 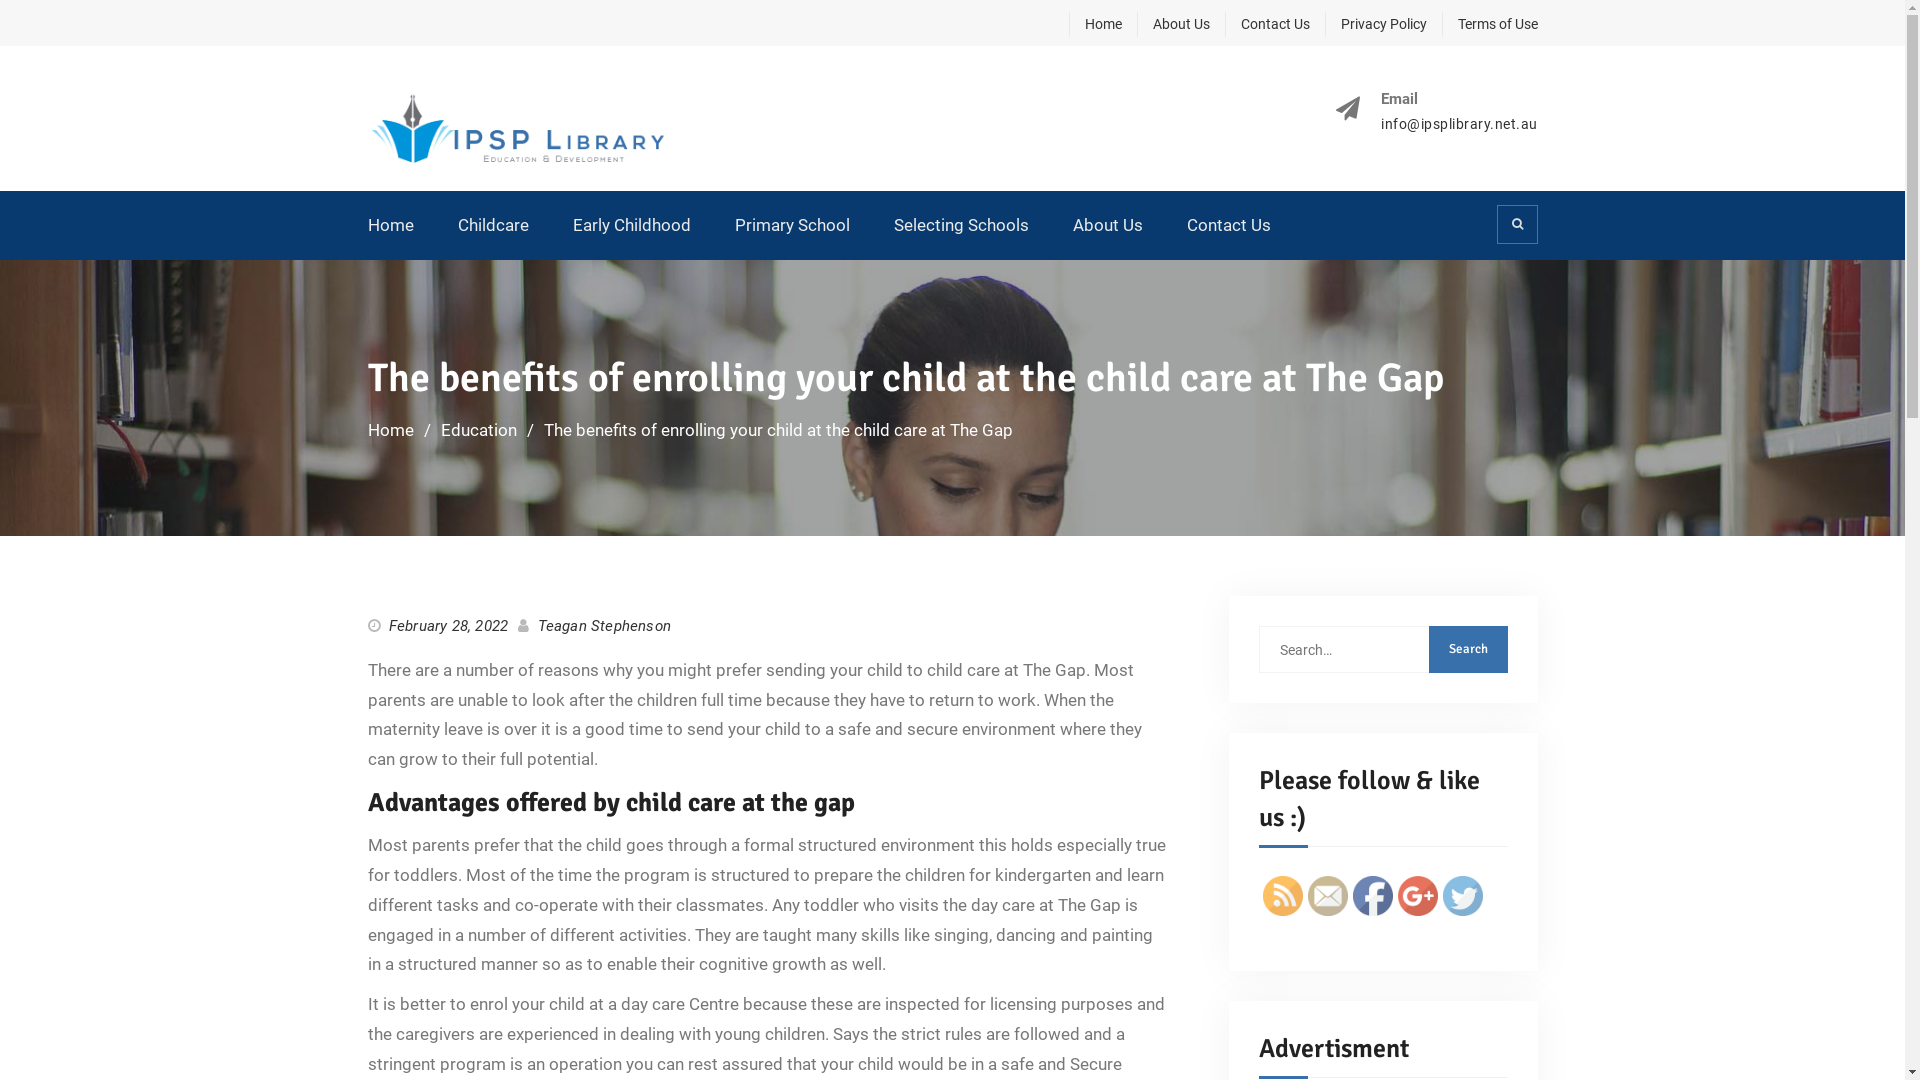 What do you see at coordinates (1172, 24) in the screenshot?
I see `About Us` at bounding box center [1172, 24].